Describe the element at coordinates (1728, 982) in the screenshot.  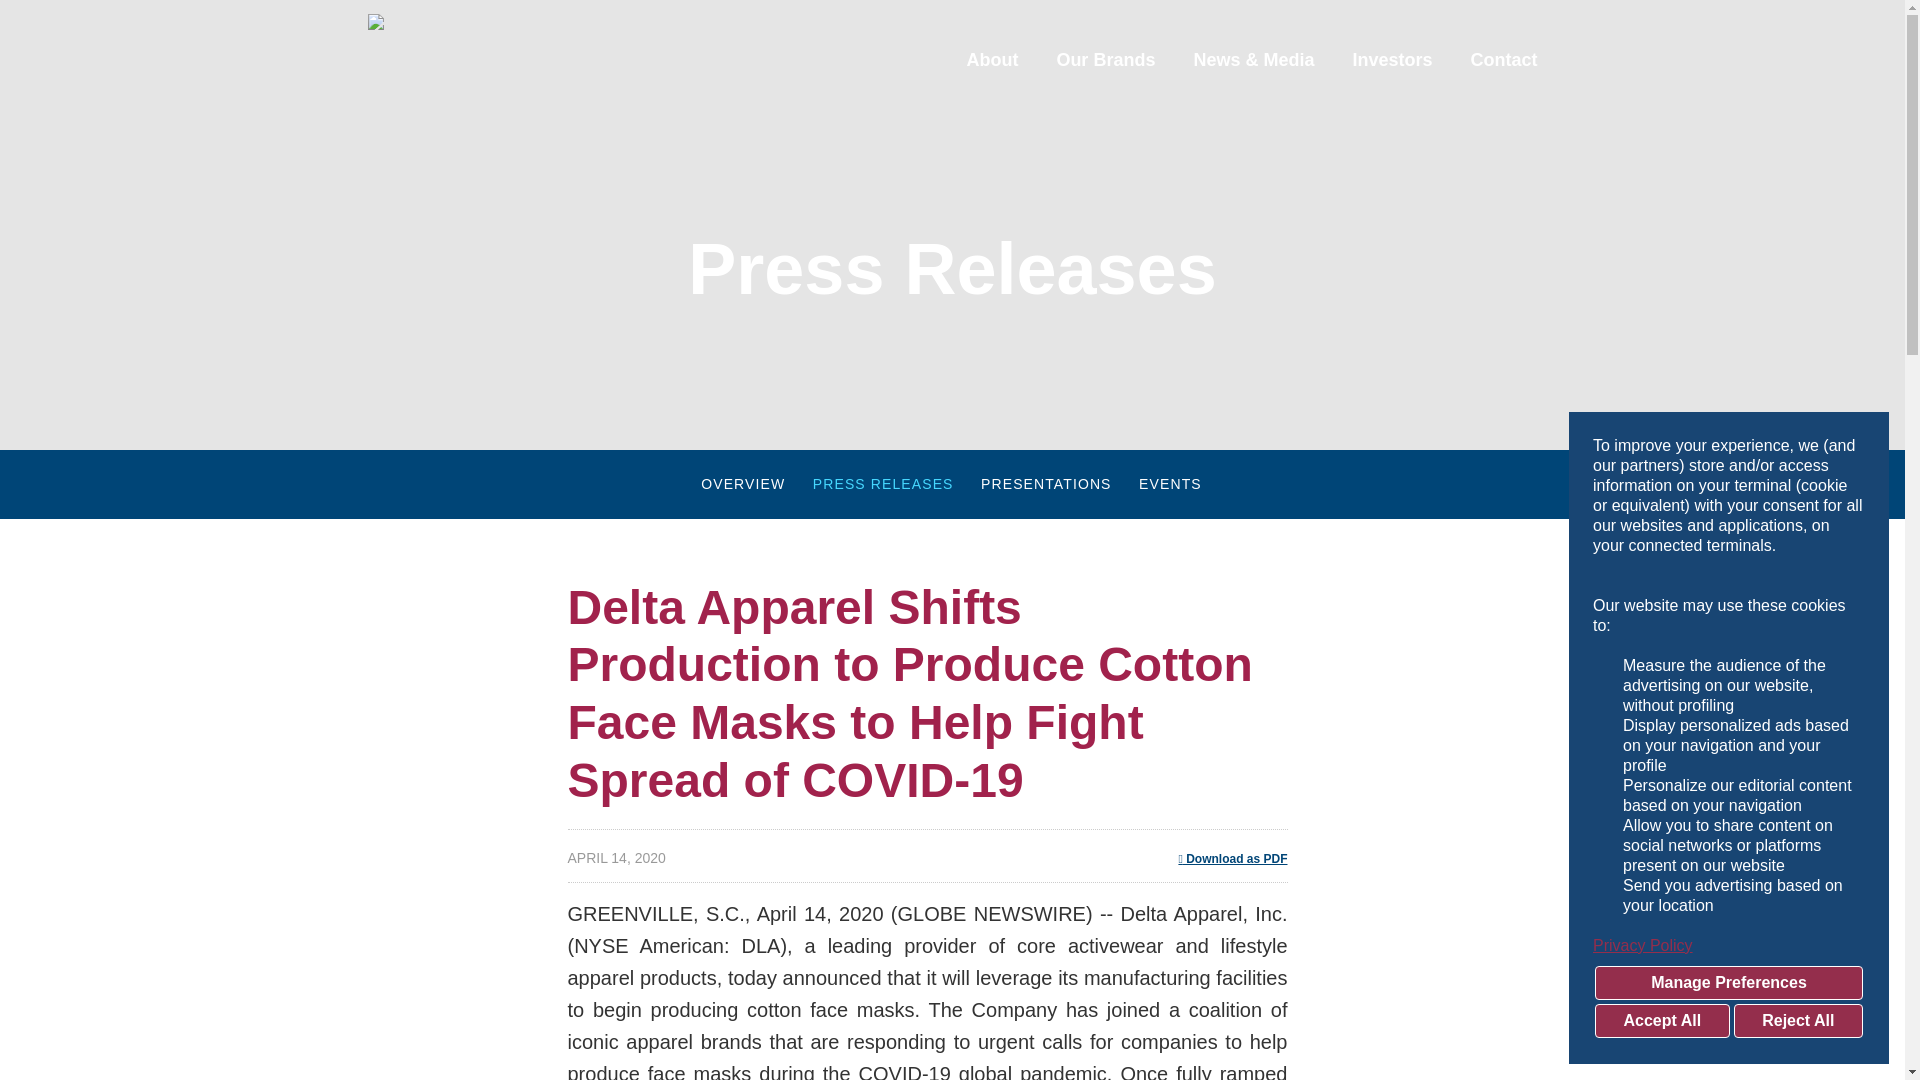
I see `Manage Preferences` at that location.